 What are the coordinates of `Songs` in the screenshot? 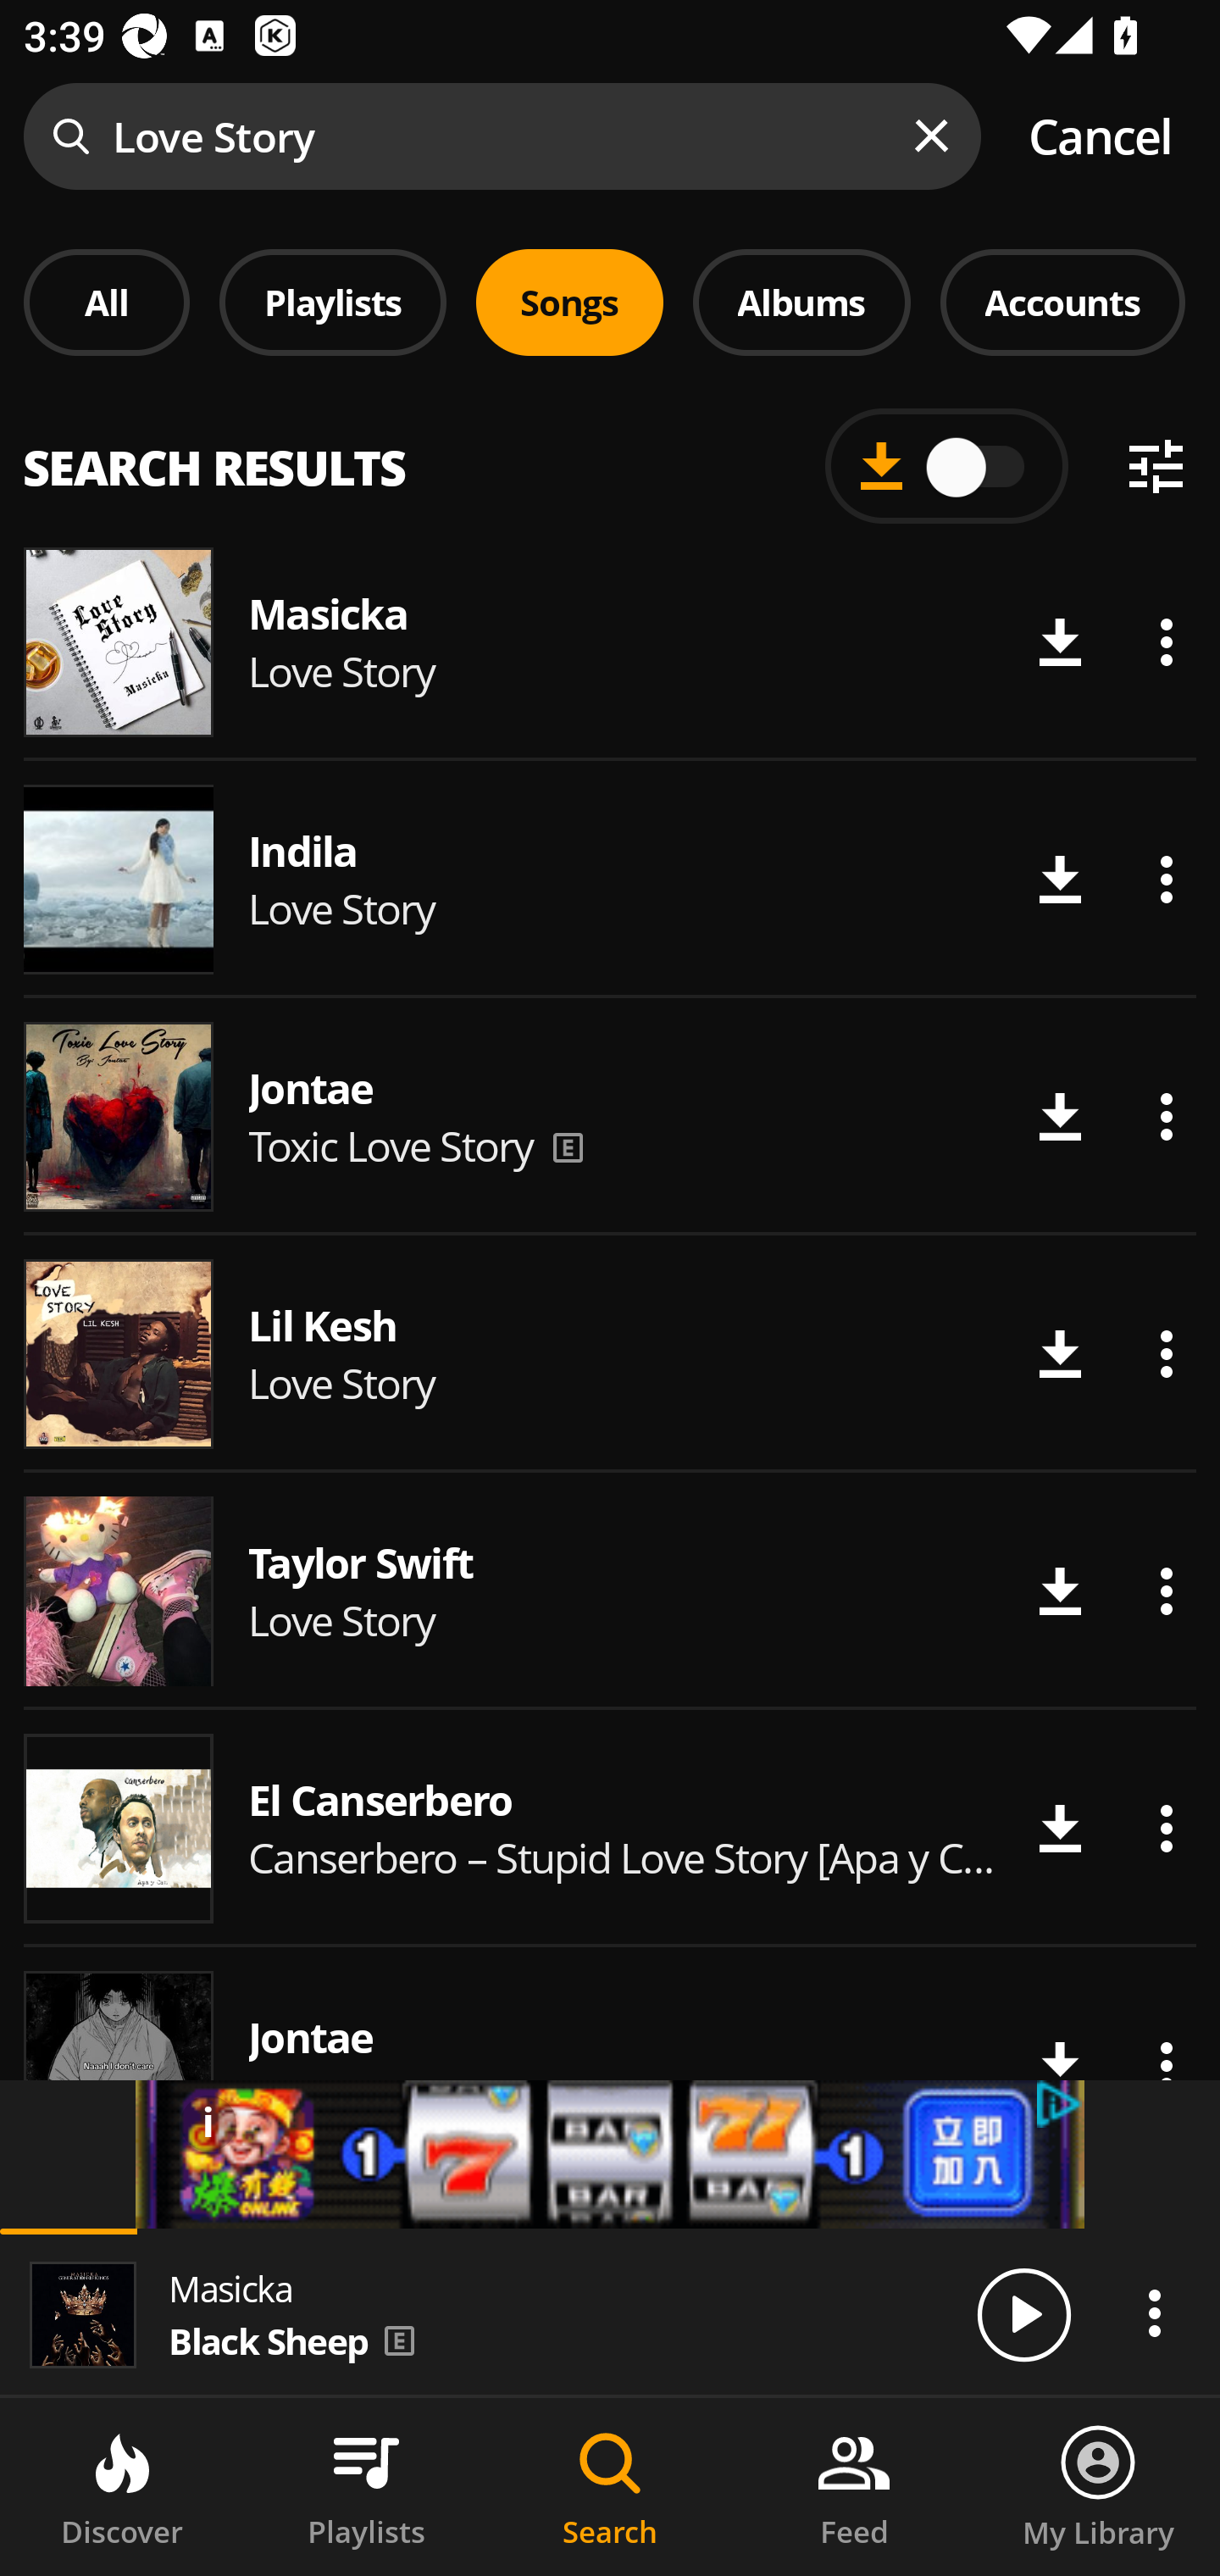 It's located at (569, 302).